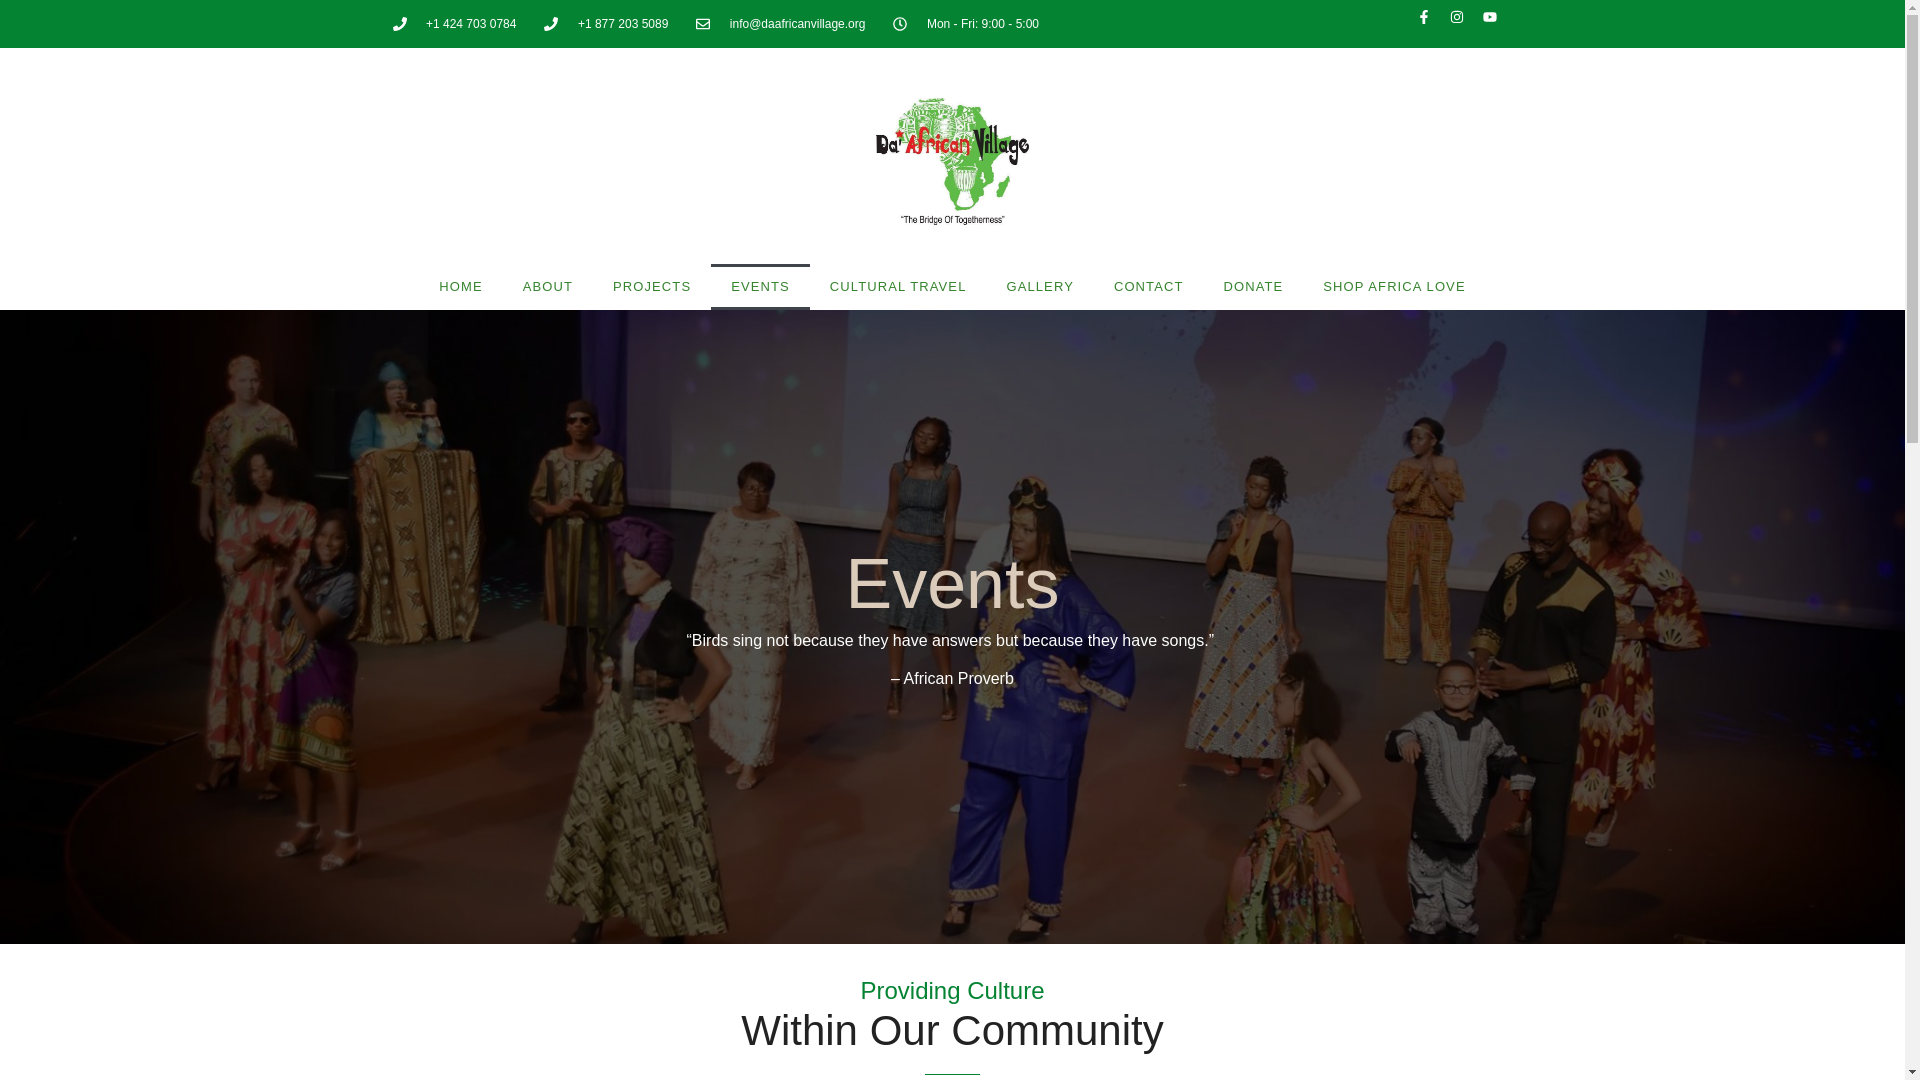 Image resolution: width=1920 pixels, height=1080 pixels. I want to click on GALLERY, so click(1039, 286).